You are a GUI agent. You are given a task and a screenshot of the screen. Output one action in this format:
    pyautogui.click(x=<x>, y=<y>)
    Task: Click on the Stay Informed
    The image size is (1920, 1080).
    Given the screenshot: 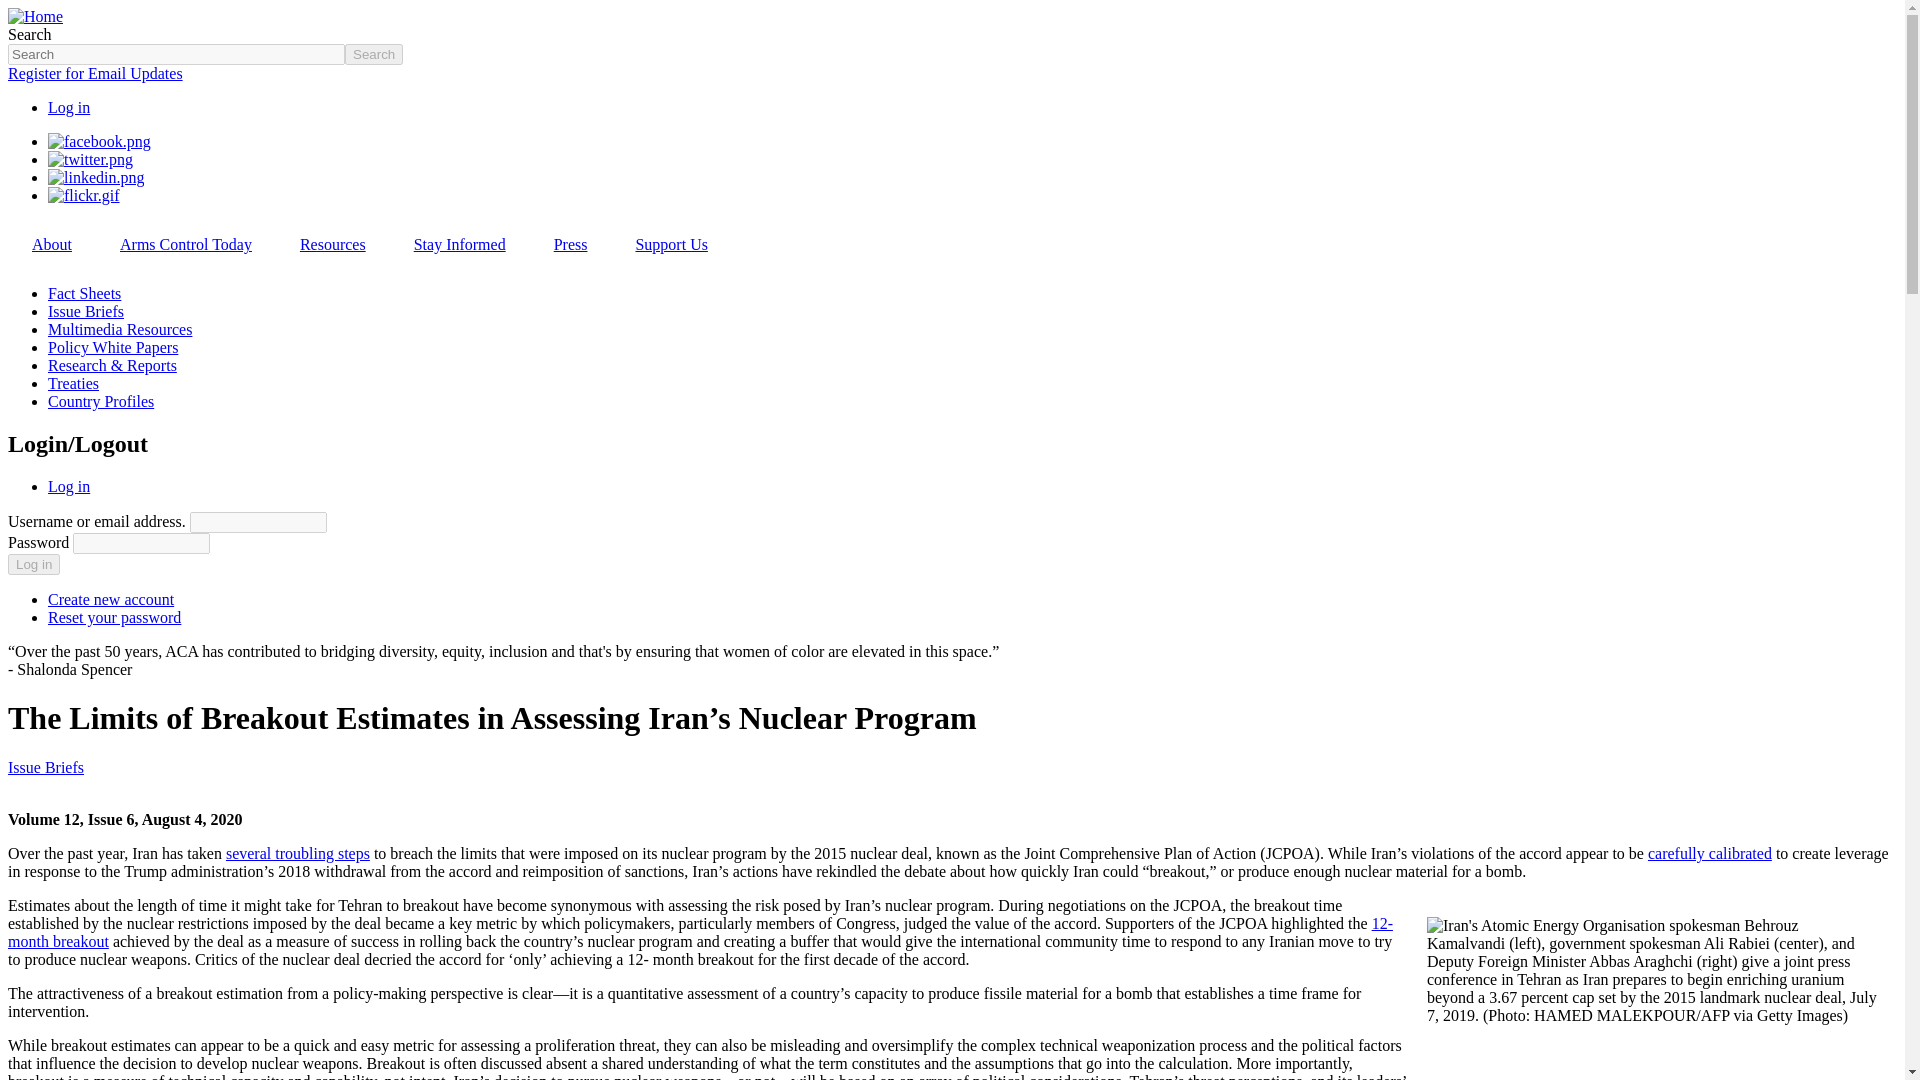 What is the action you would take?
    pyautogui.click(x=459, y=244)
    